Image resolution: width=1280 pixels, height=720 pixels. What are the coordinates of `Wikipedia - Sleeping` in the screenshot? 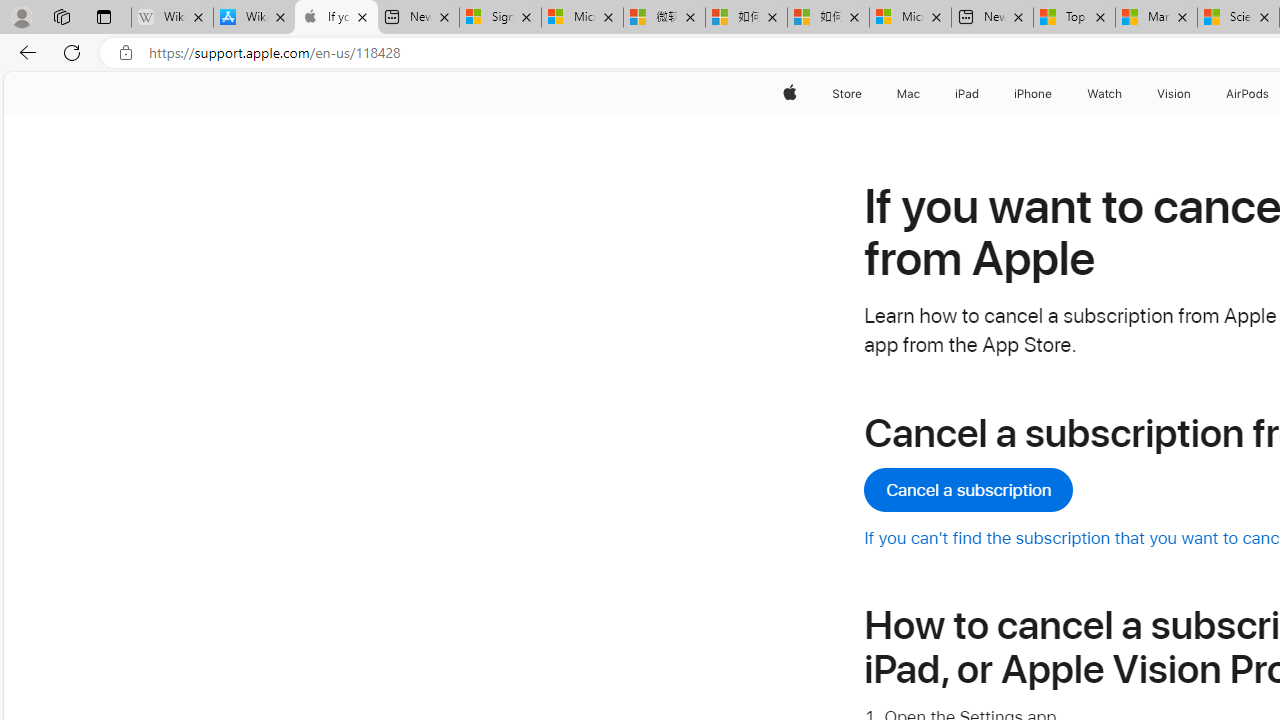 It's located at (172, 18).